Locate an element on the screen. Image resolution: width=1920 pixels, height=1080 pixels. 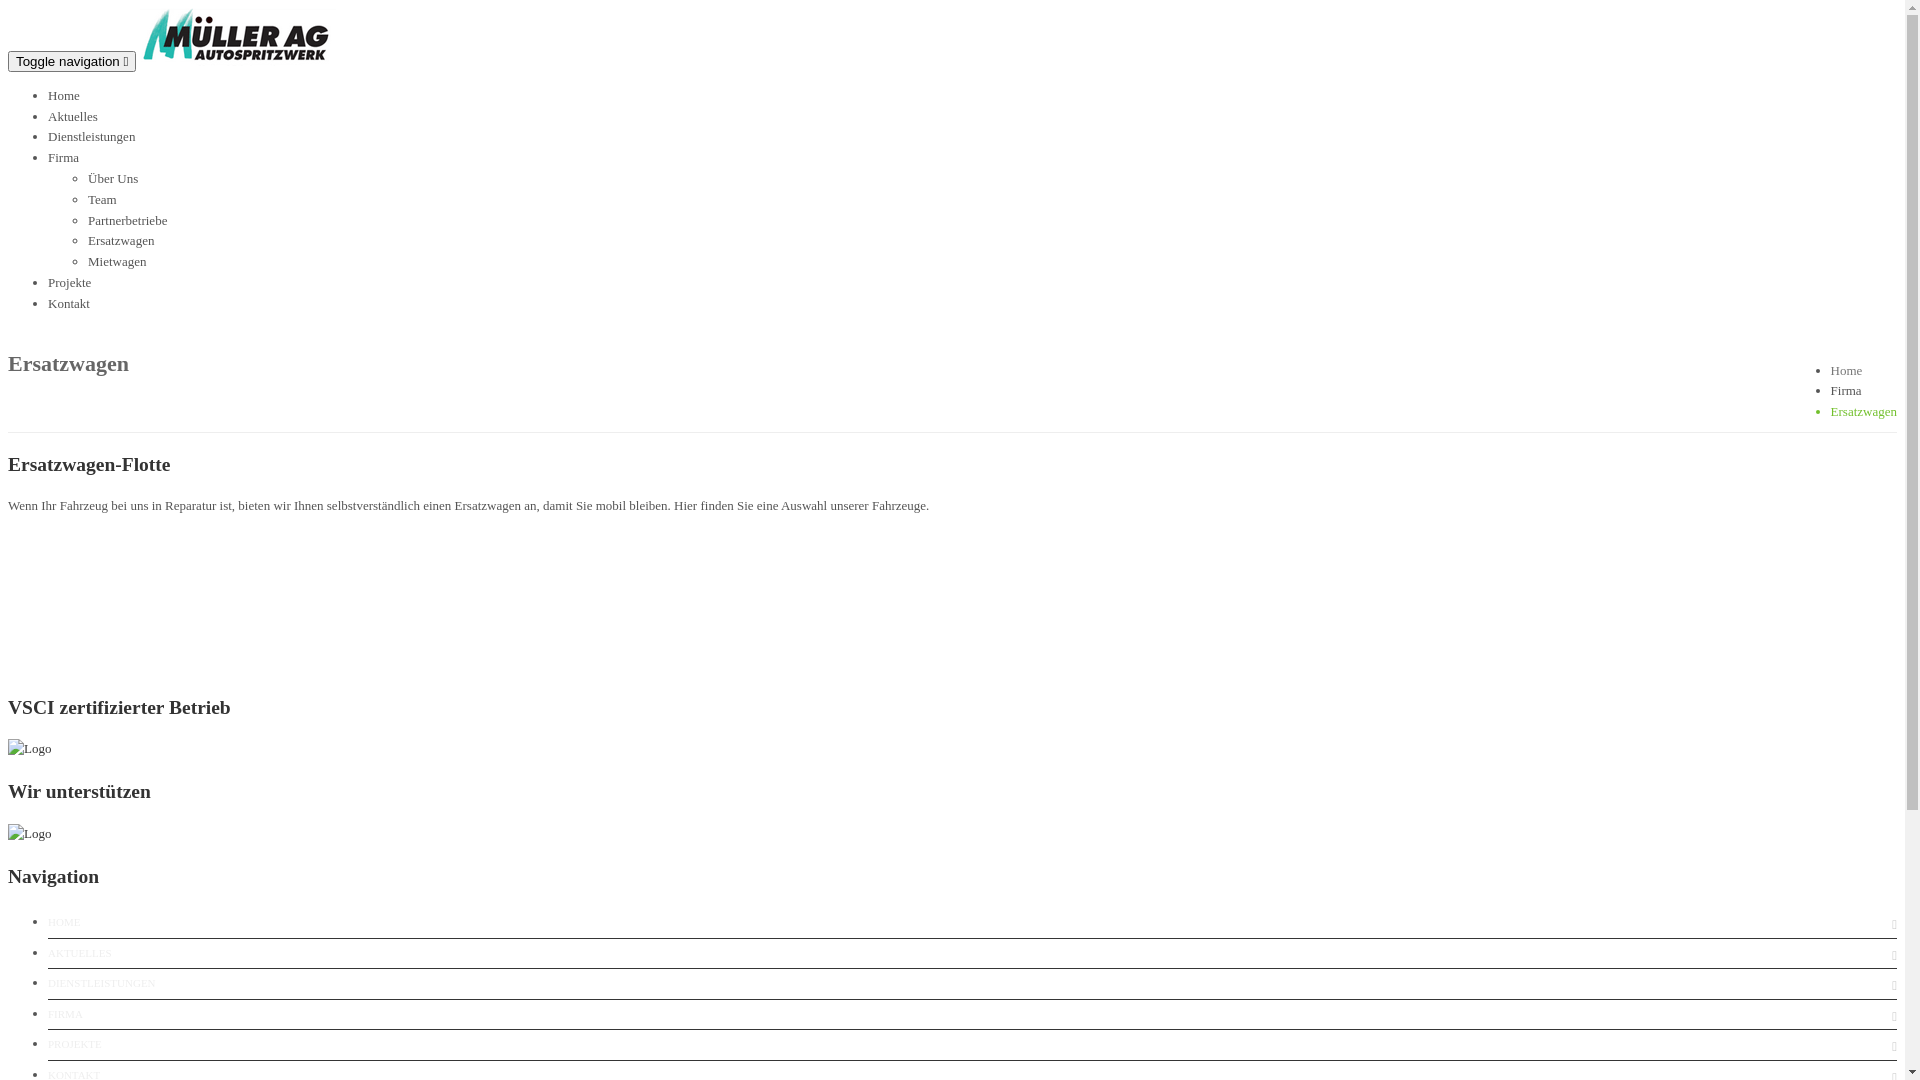
Ersatzwagen is located at coordinates (121, 240).